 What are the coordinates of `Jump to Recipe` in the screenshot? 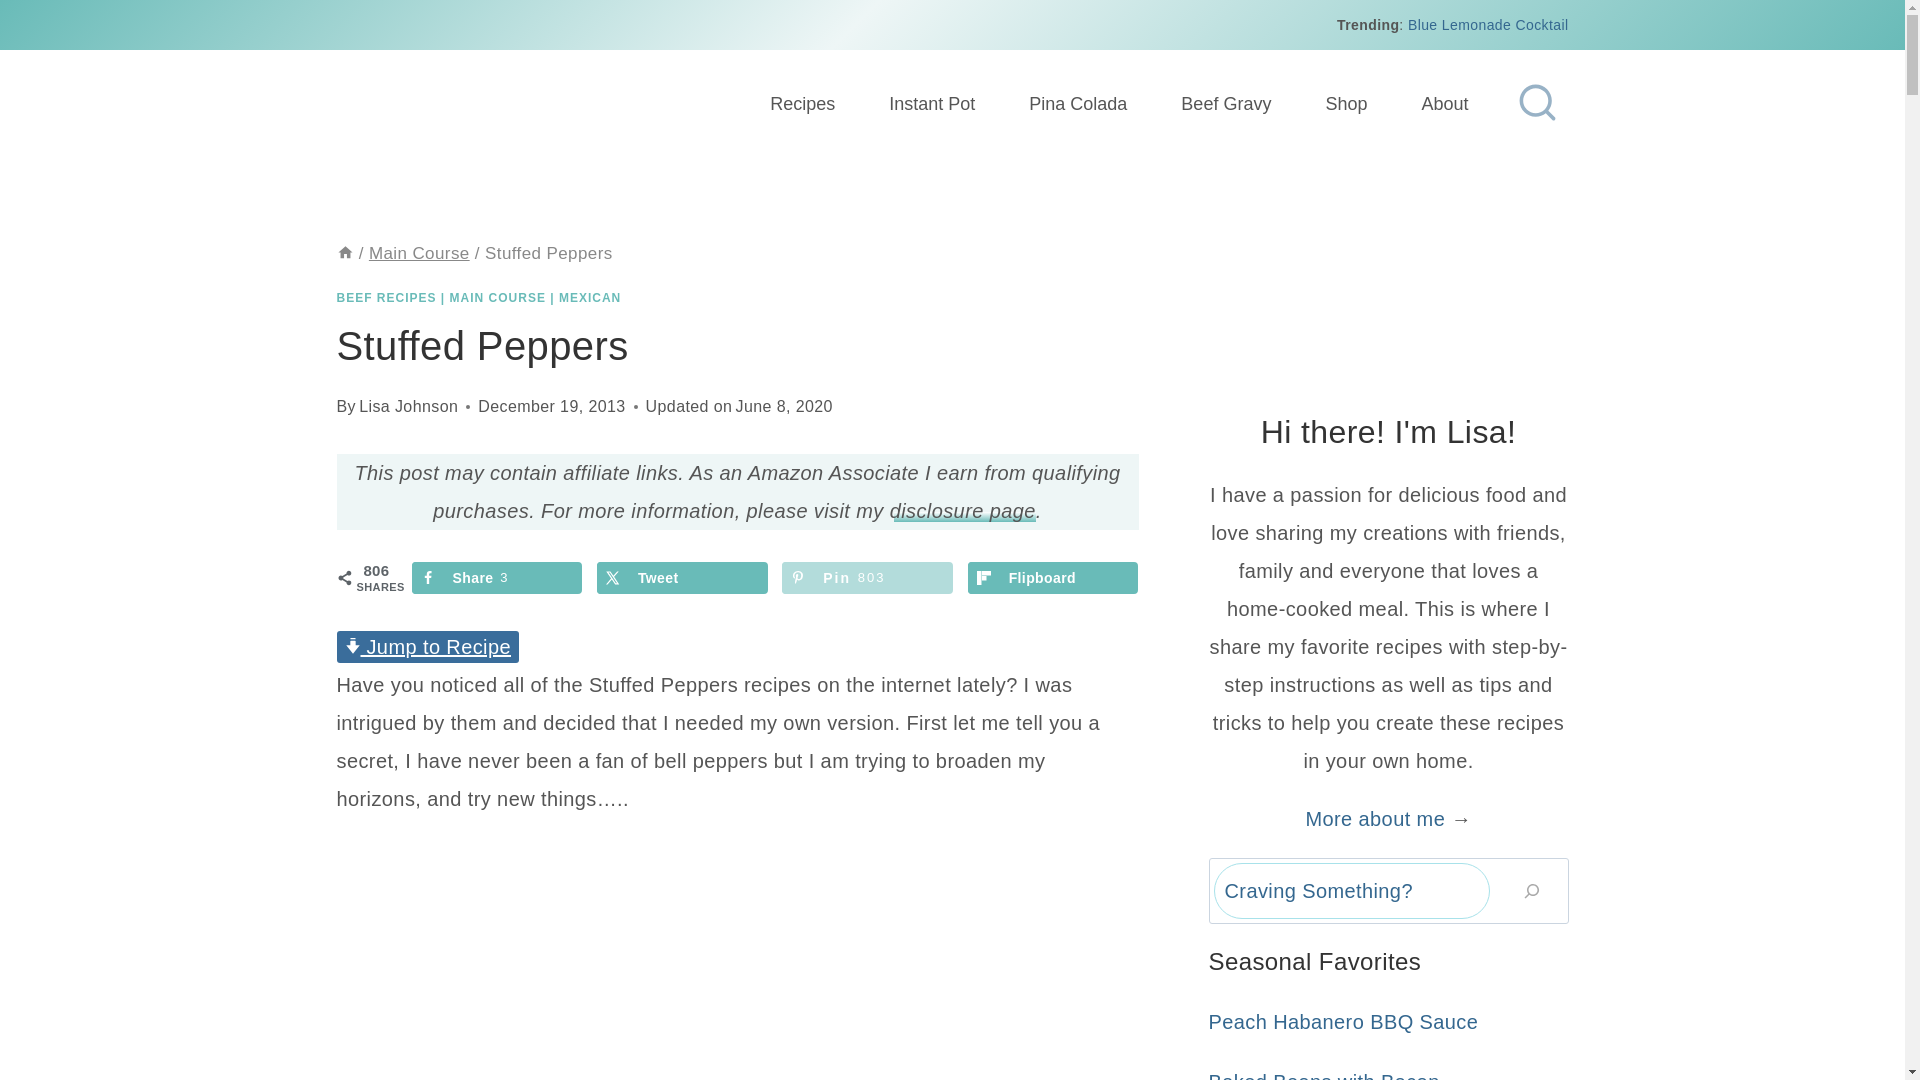 It's located at (427, 646).